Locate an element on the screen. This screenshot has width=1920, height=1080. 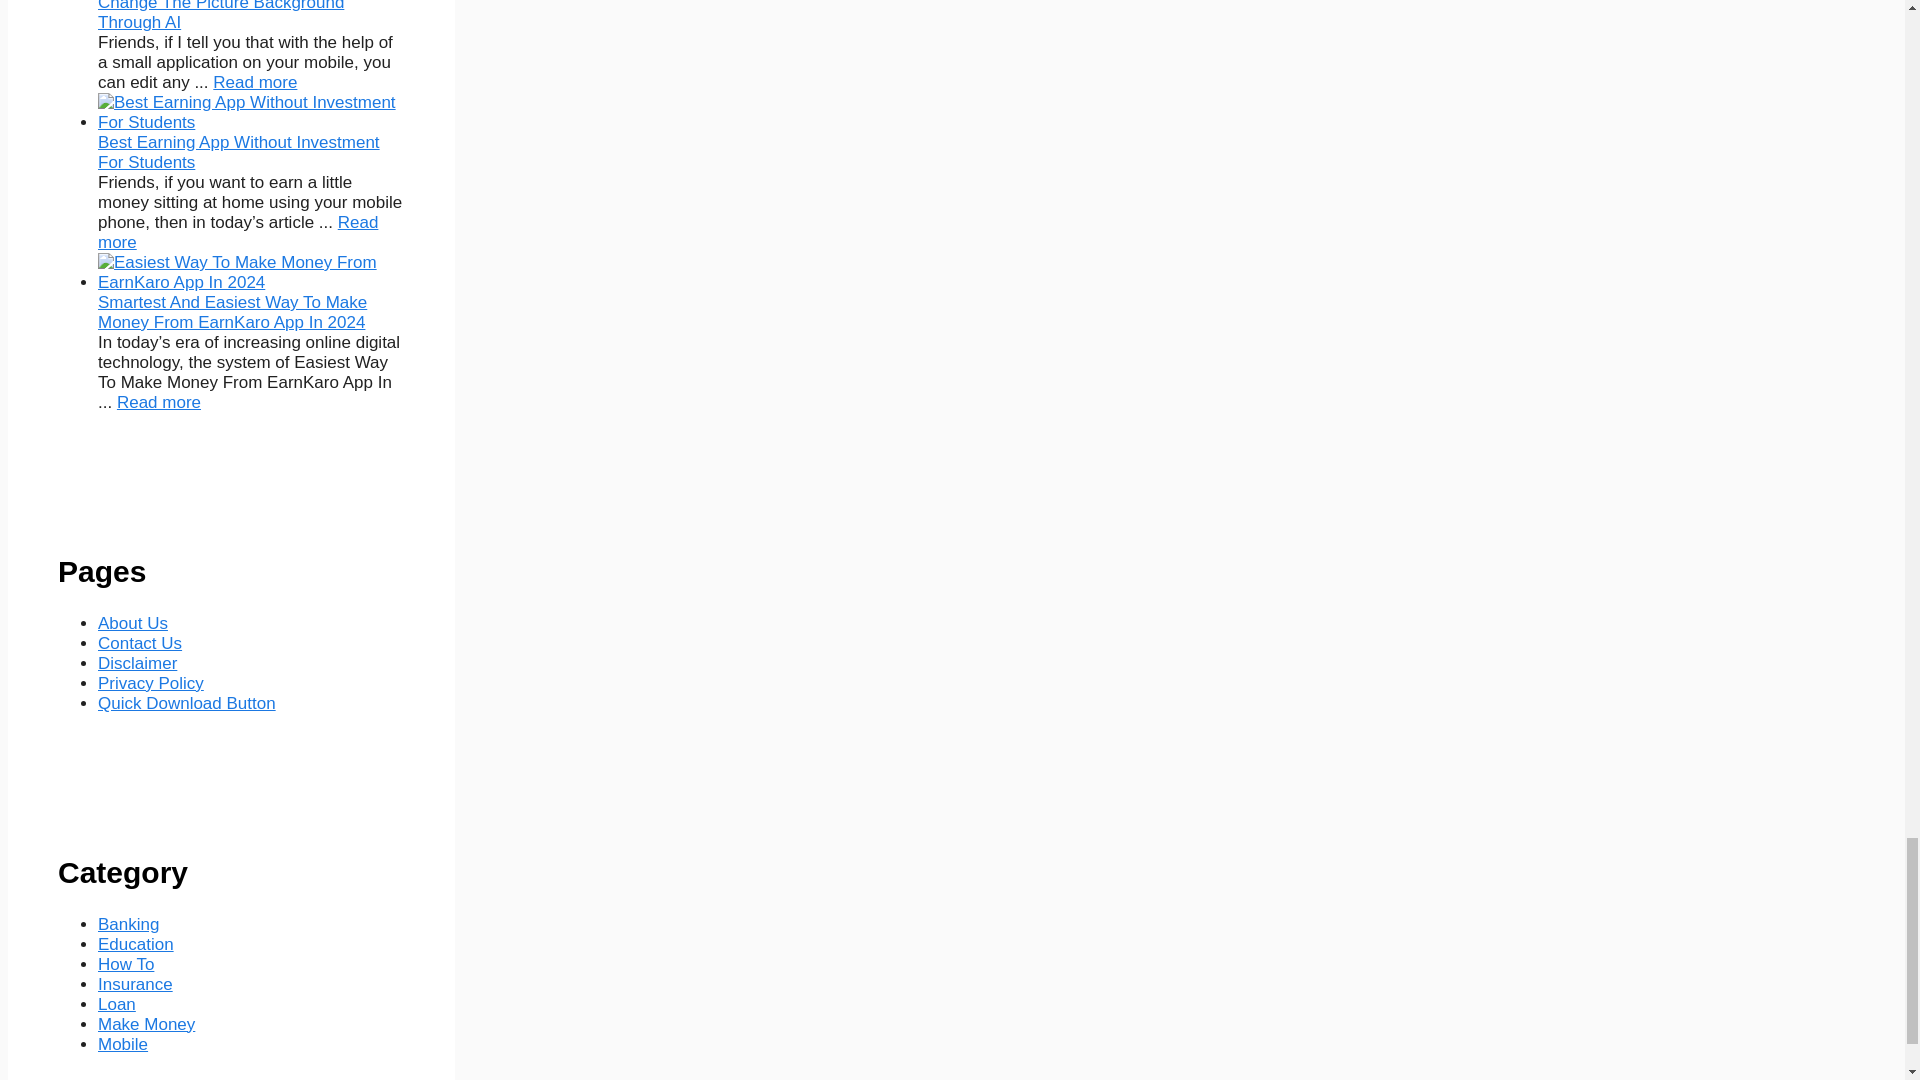
Education is located at coordinates (136, 944).